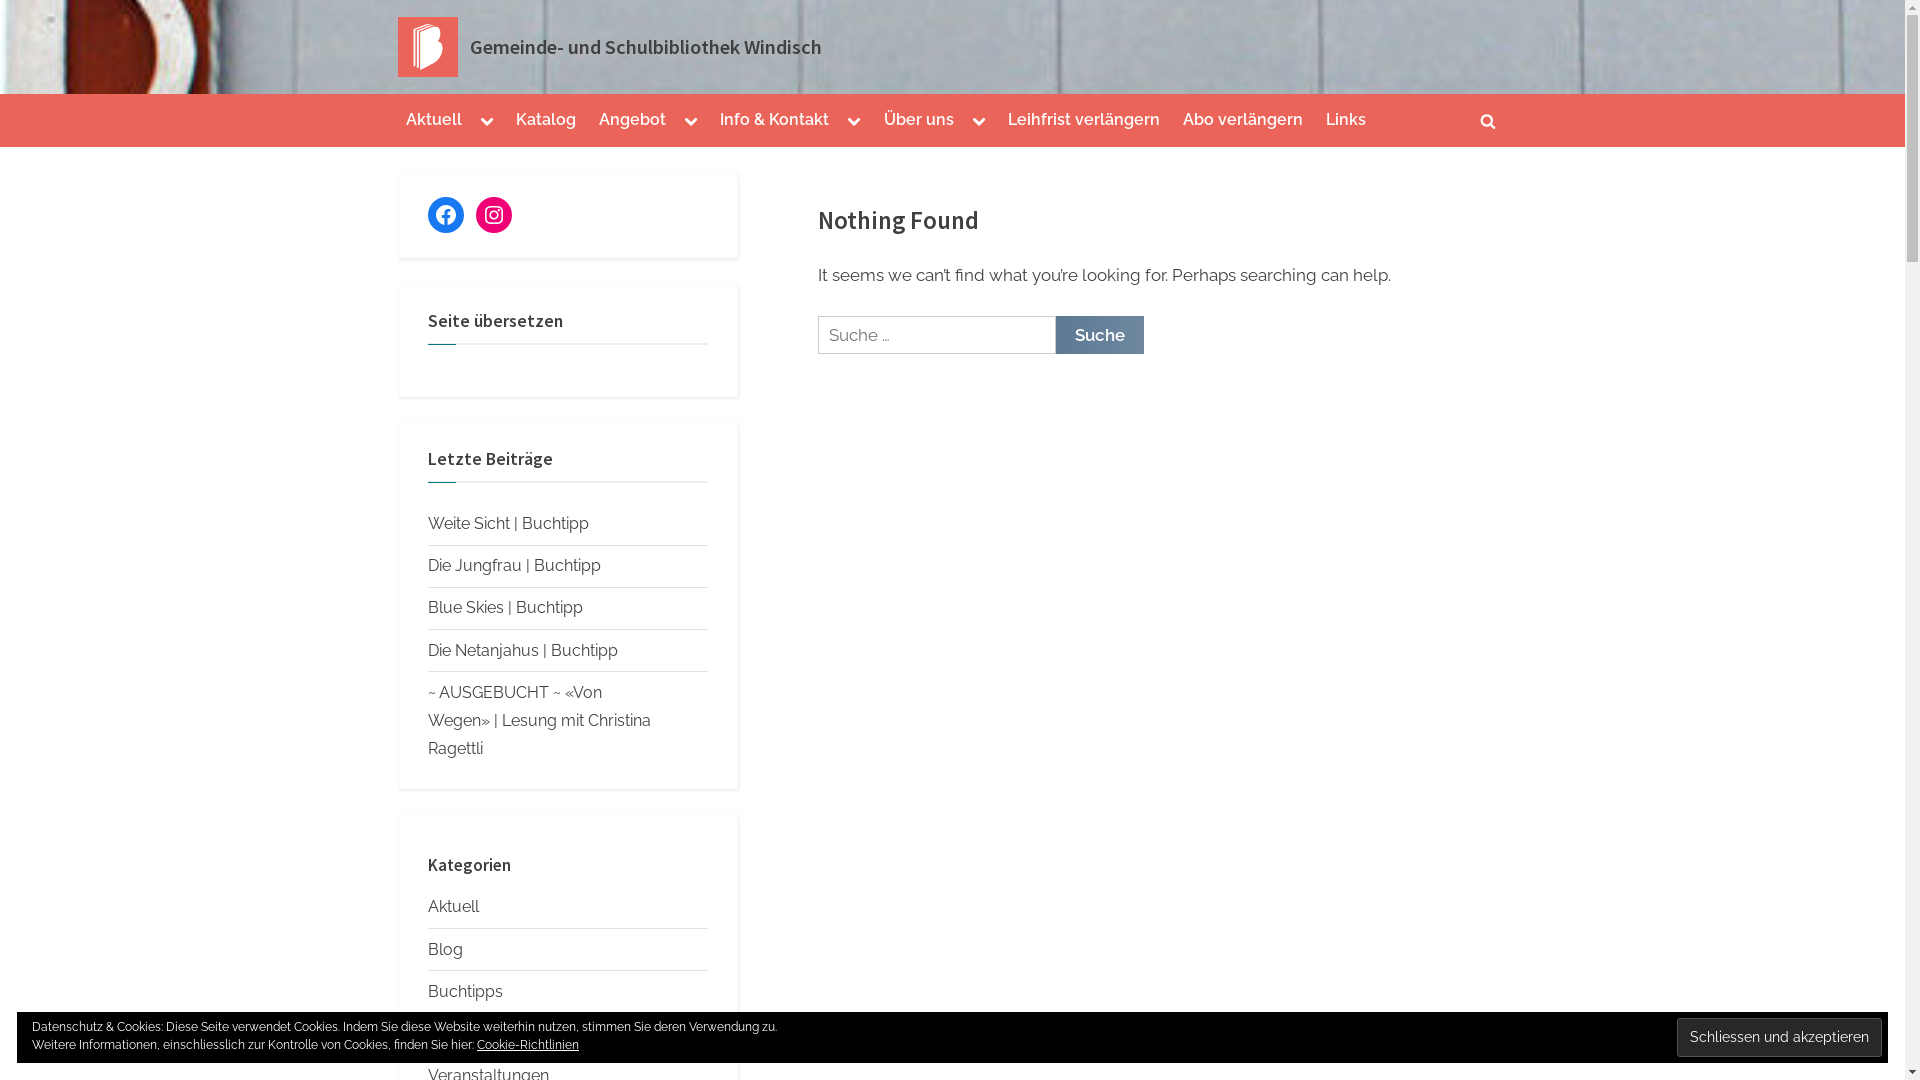 Image resolution: width=1920 pixels, height=1080 pixels. Describe the element at coordinates (646, 47) in the screenshot. I see `Gemeinde- und Schulbibliothek Windisch` at that location.